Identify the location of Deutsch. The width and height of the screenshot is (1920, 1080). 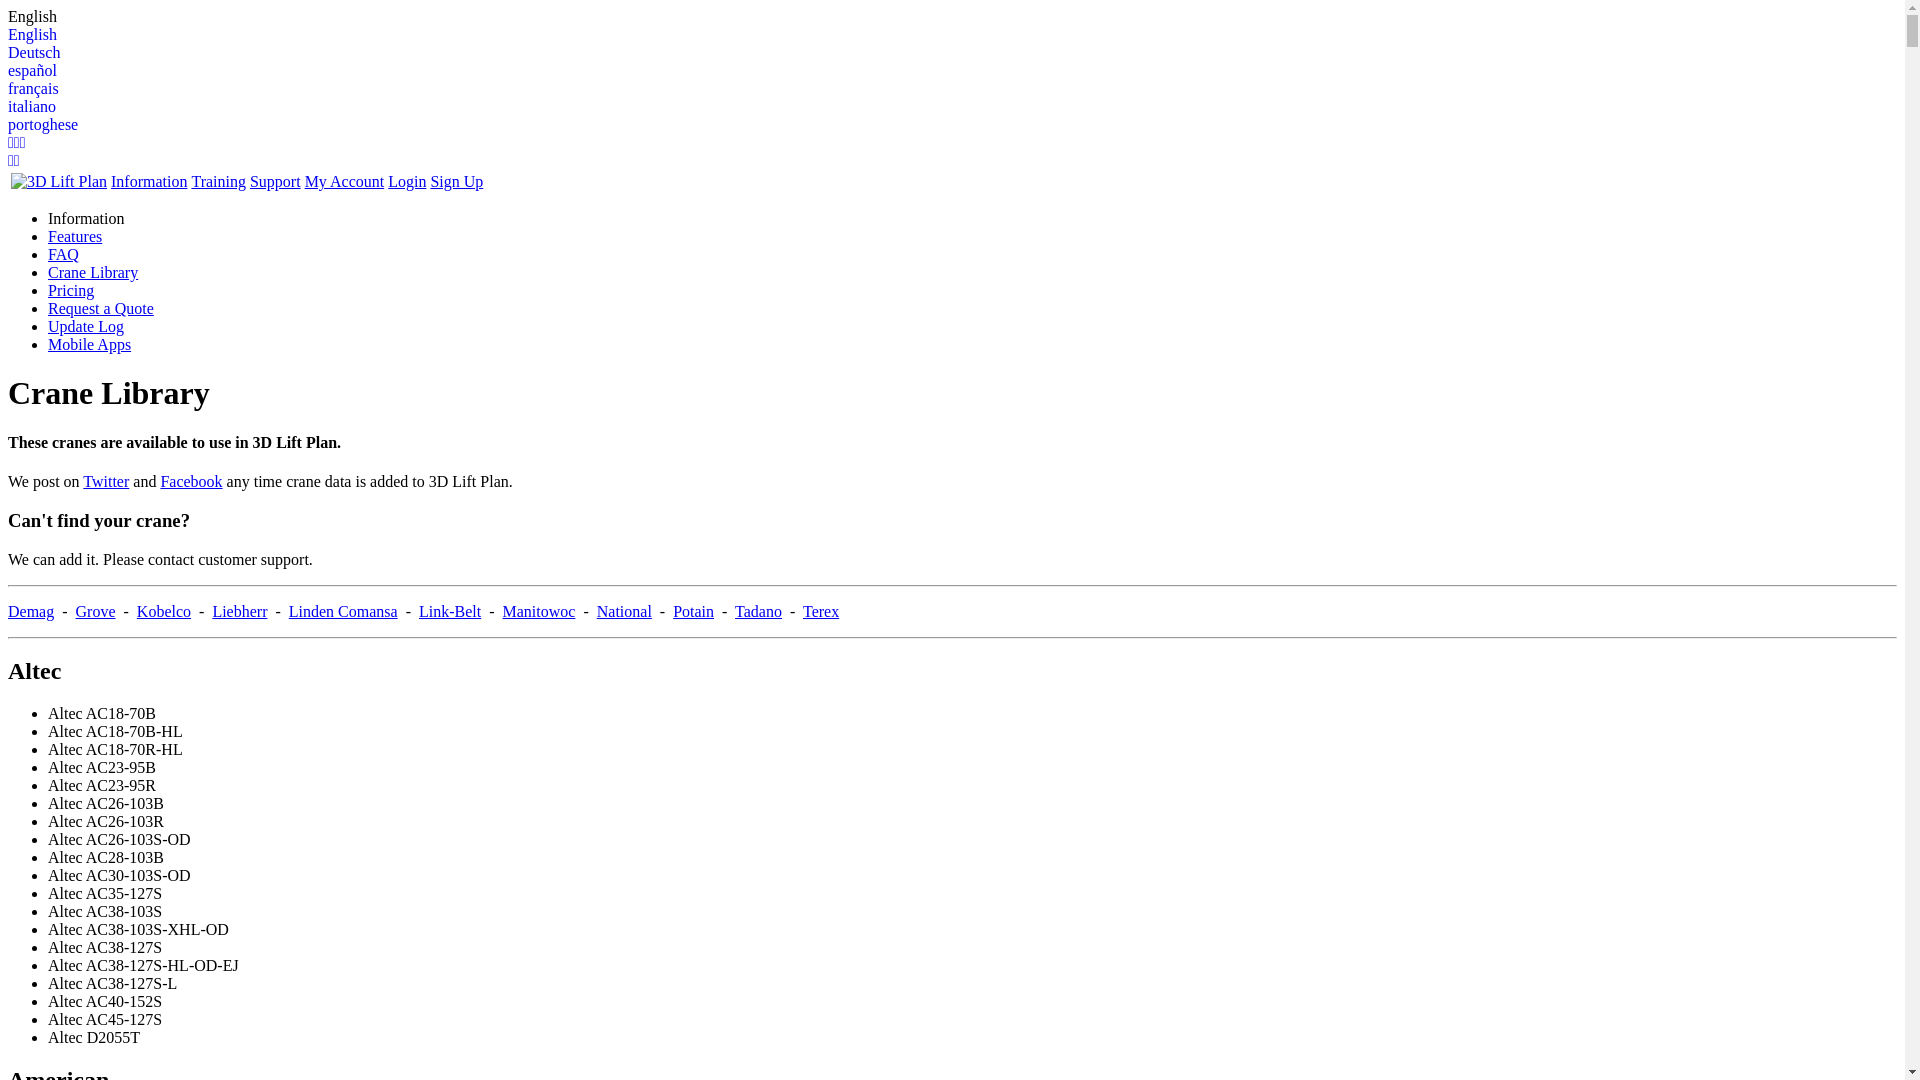
(952, 53).